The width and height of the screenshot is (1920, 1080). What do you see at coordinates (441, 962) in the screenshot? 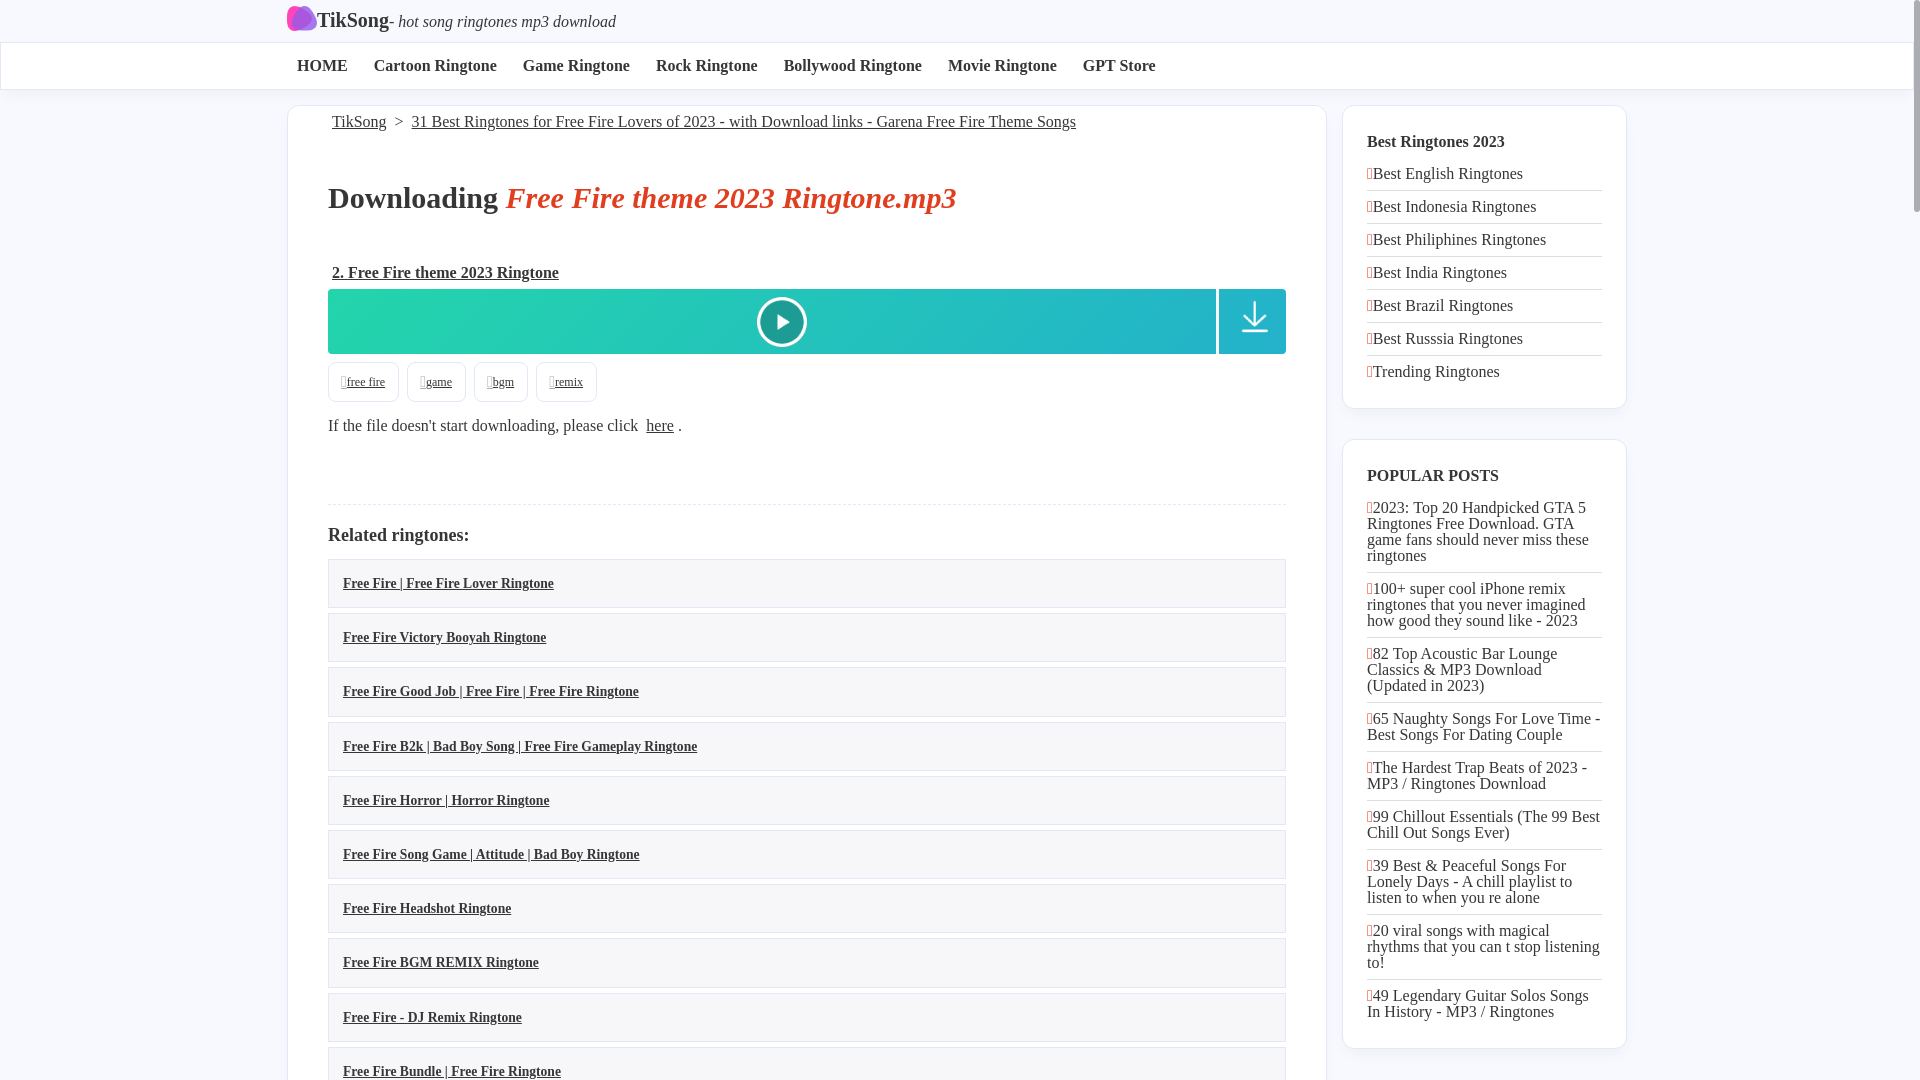
I see `Free Fire BGM REMIX Ringtone` at bounding box center [441, 962].